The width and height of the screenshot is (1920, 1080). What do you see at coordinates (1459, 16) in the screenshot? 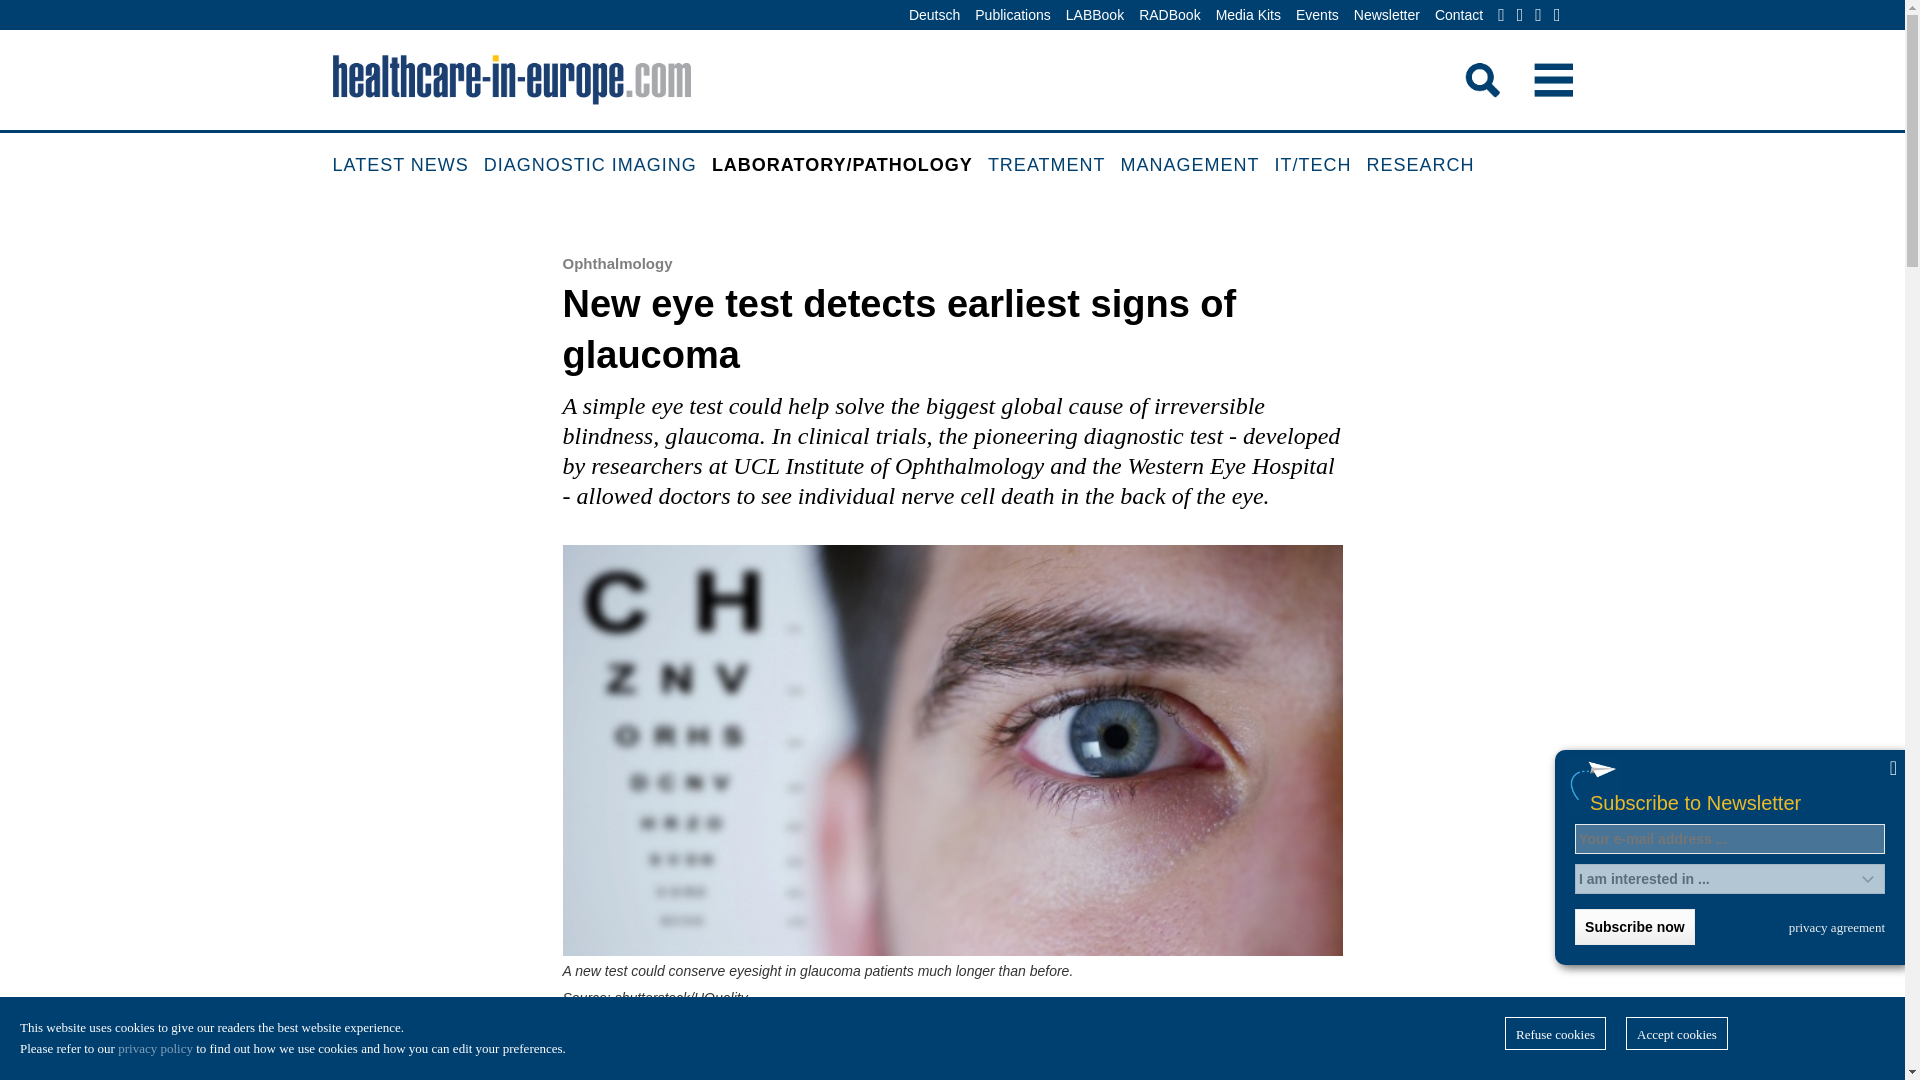
I see `Contact` at bounding box center [1459, 16].